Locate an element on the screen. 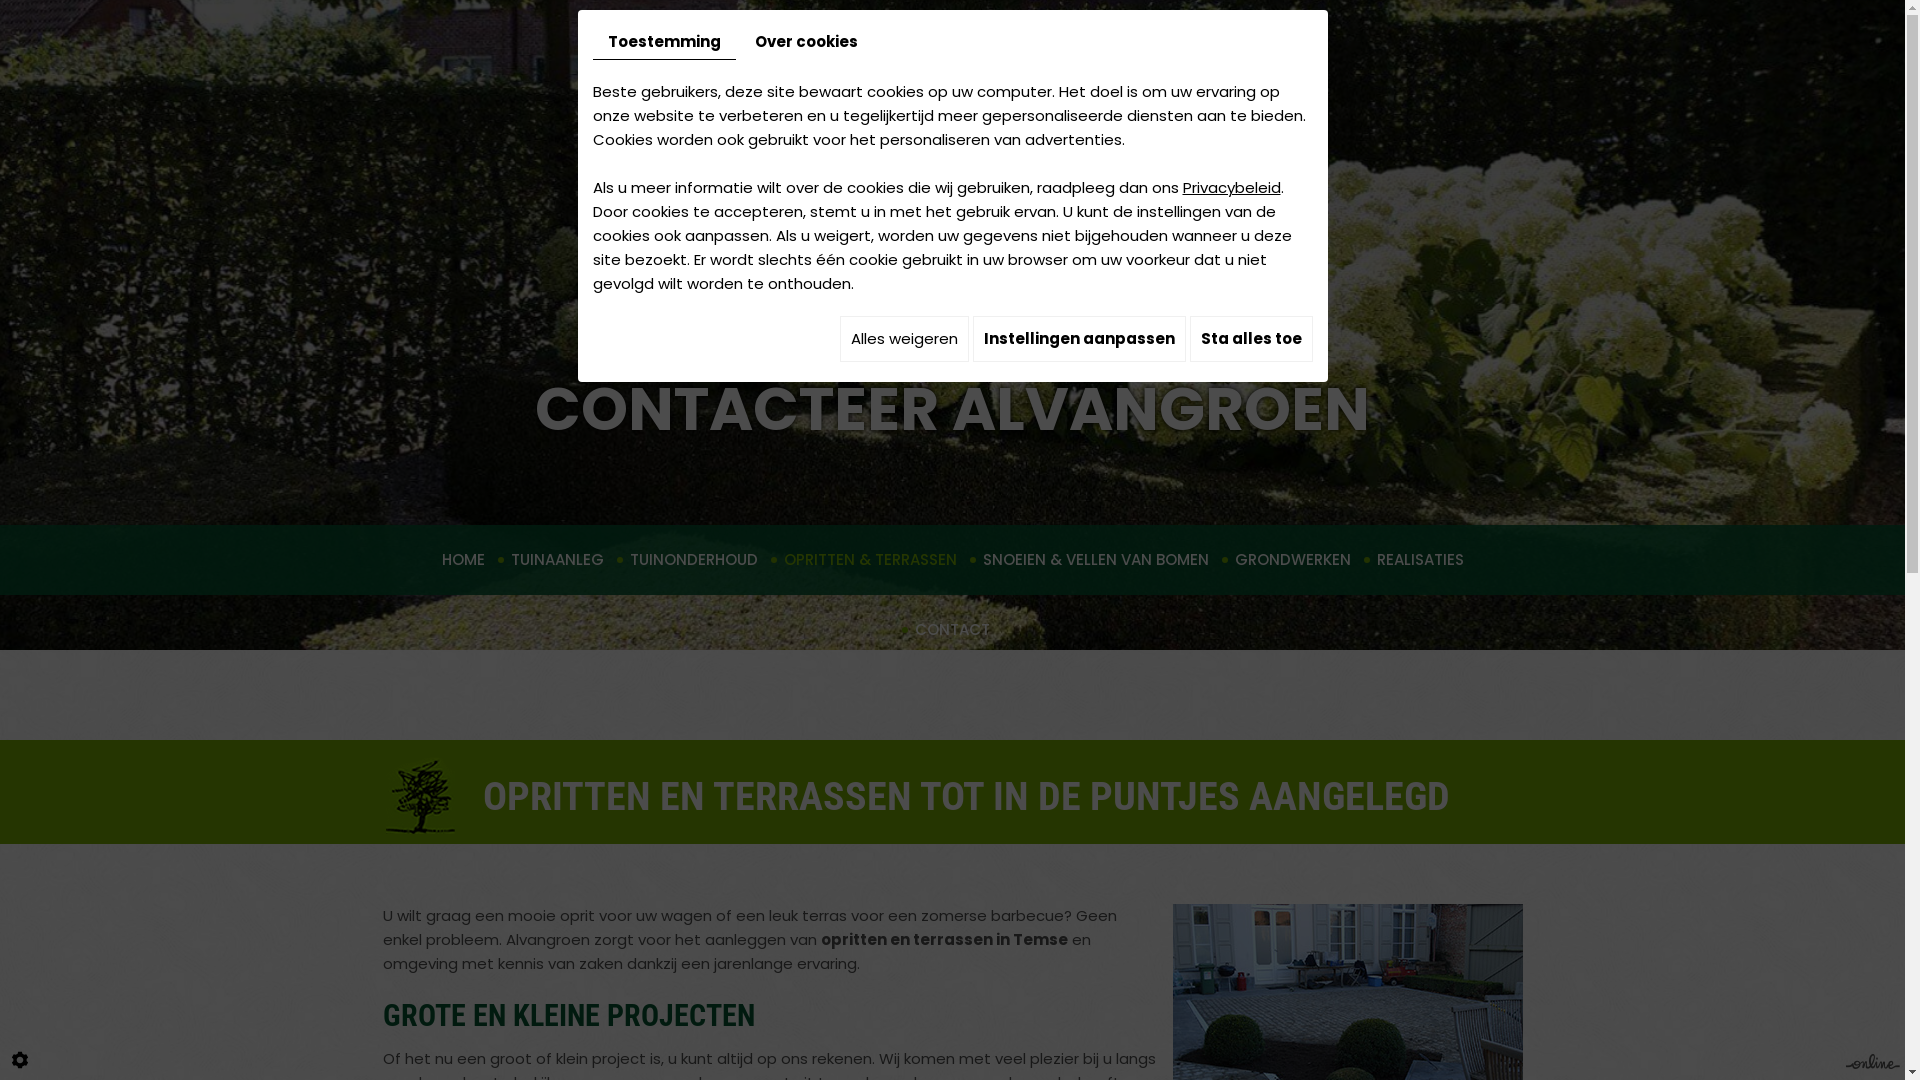 This screenshot has width=1920, height=1080. Alvangroen - Tuinaannemer is located at coordinates (952, 186).